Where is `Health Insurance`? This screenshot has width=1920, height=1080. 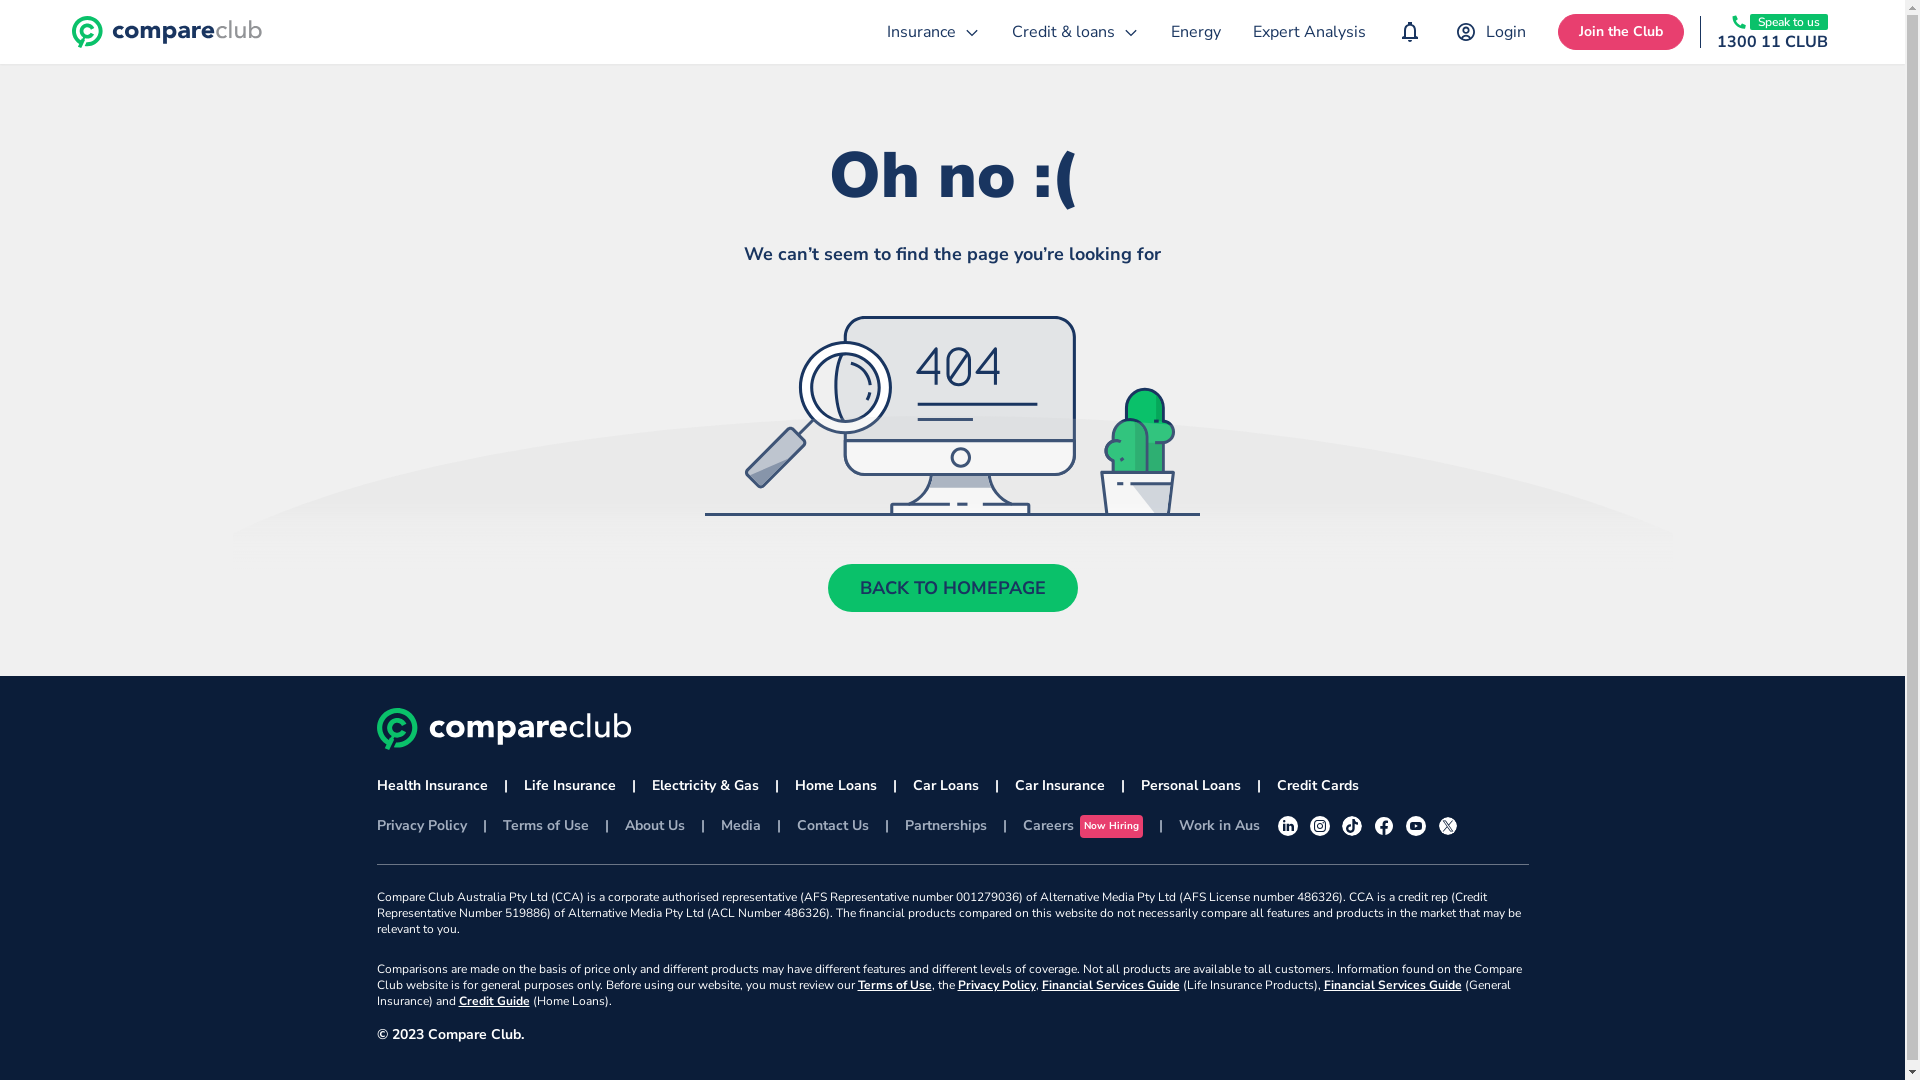
Health Insurance is located at coordinates (432, 786).